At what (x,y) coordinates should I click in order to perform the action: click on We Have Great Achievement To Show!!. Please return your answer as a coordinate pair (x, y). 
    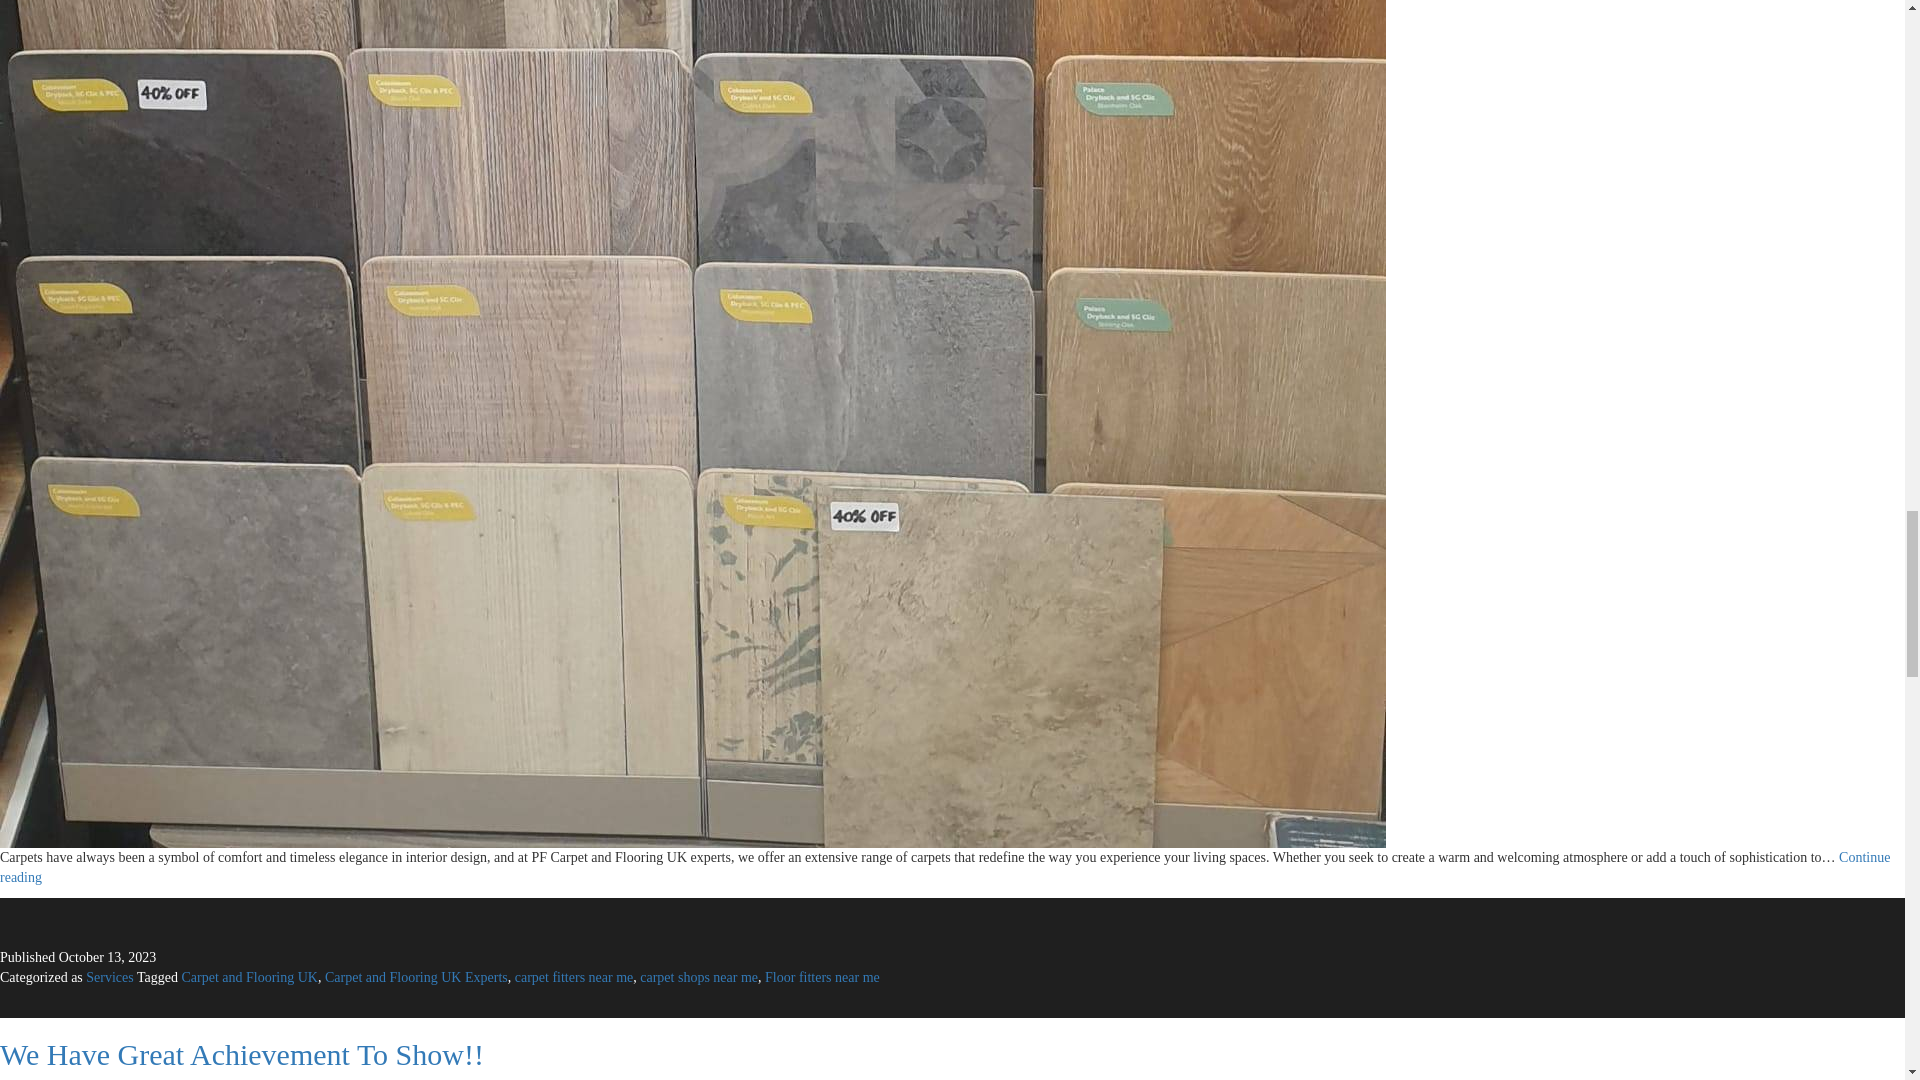
    Looking at the image, I should click on (242, 1054).